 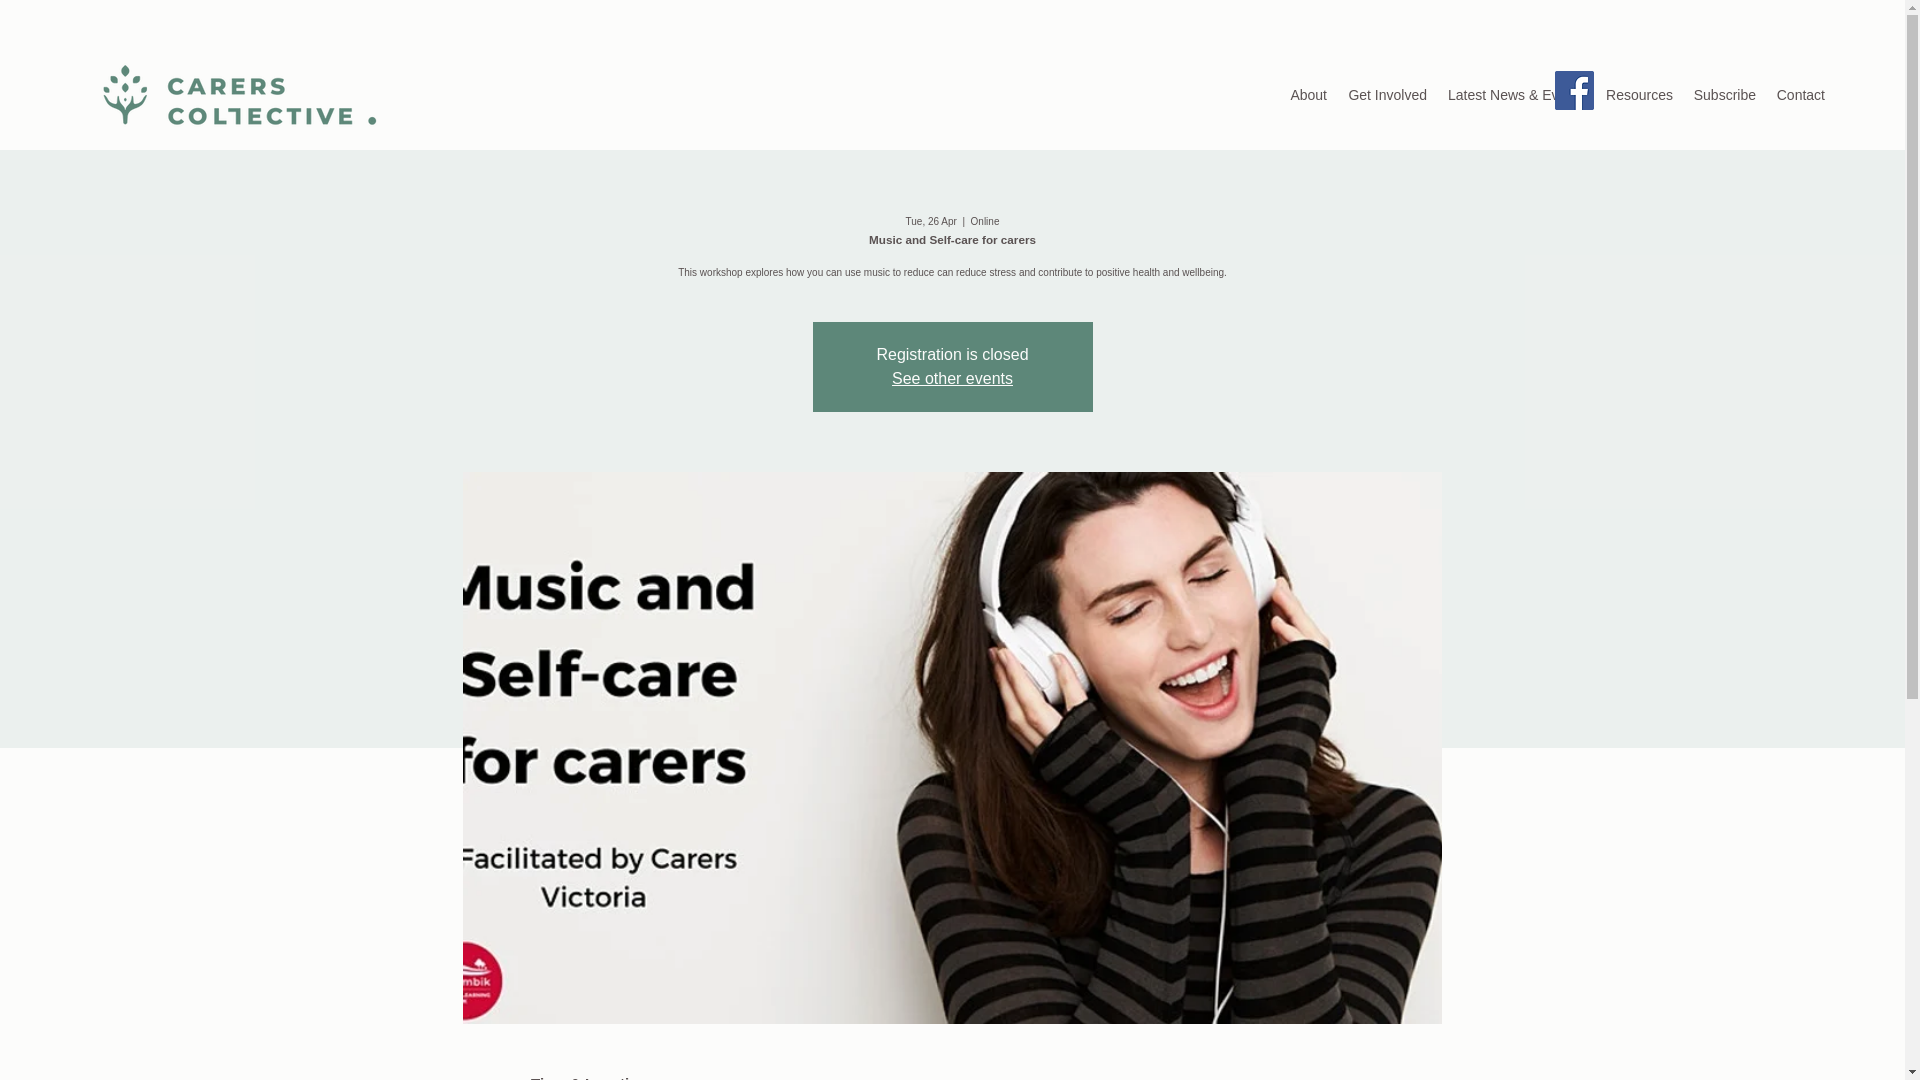 What do you see at coordinates (1639, 94) in the screenshot?
I see `Resources` at bounding box center [1639, 94].